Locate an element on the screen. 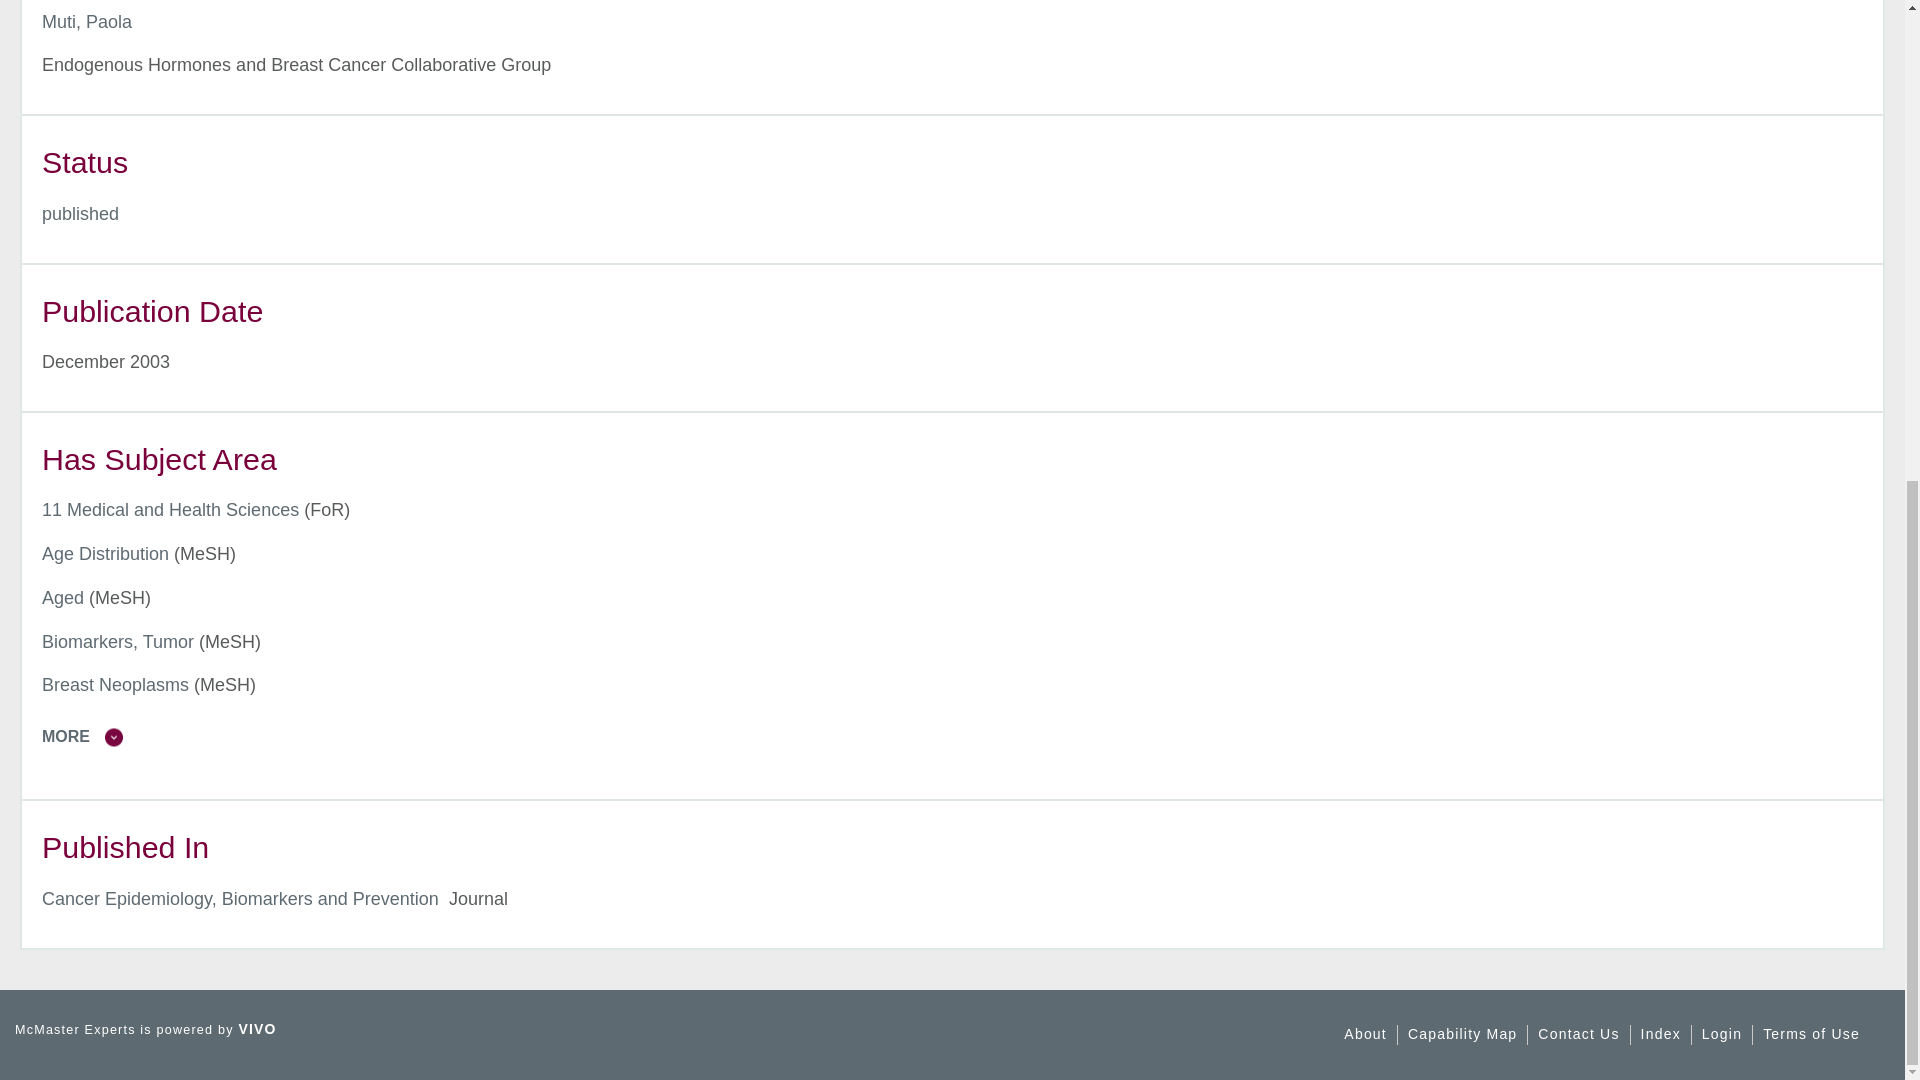  Breast Neoplasms is located at coordinates (115, 685).